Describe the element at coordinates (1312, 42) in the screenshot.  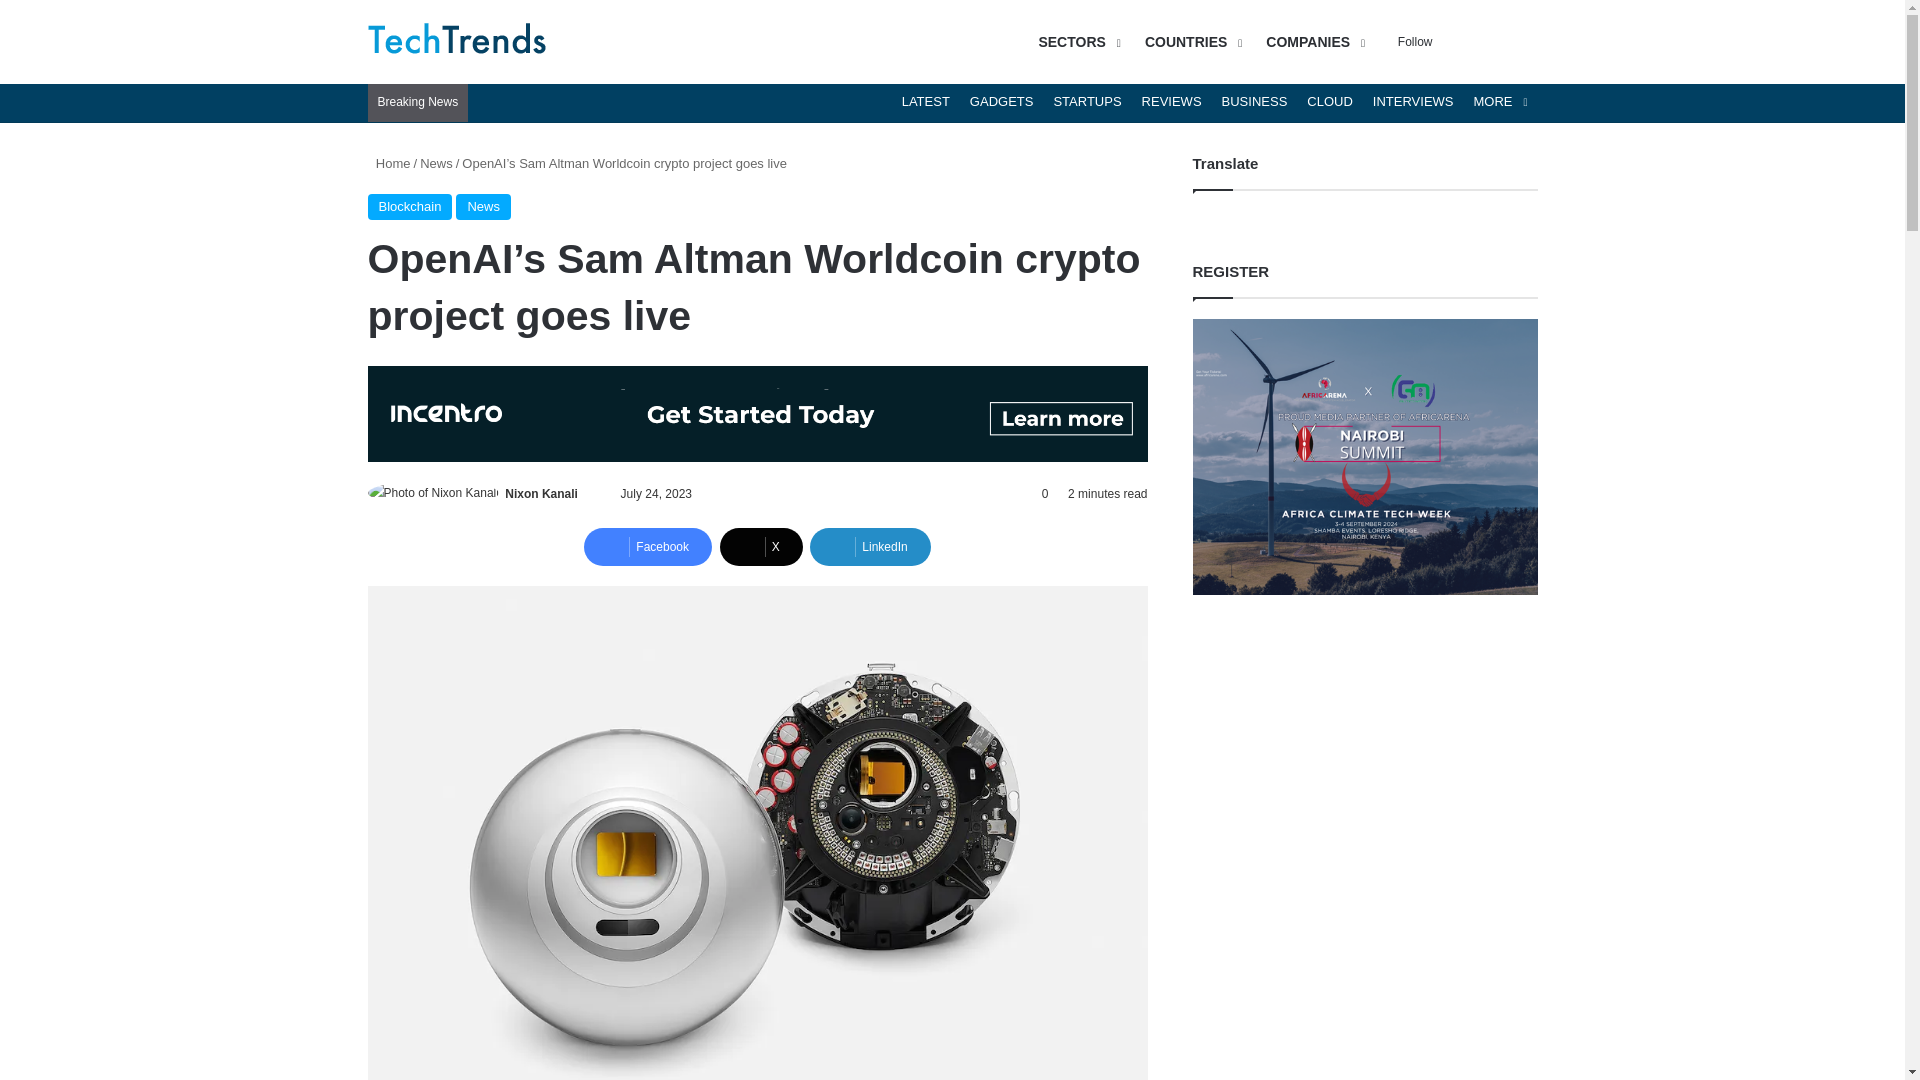
I see `COMPANIES` at that location.